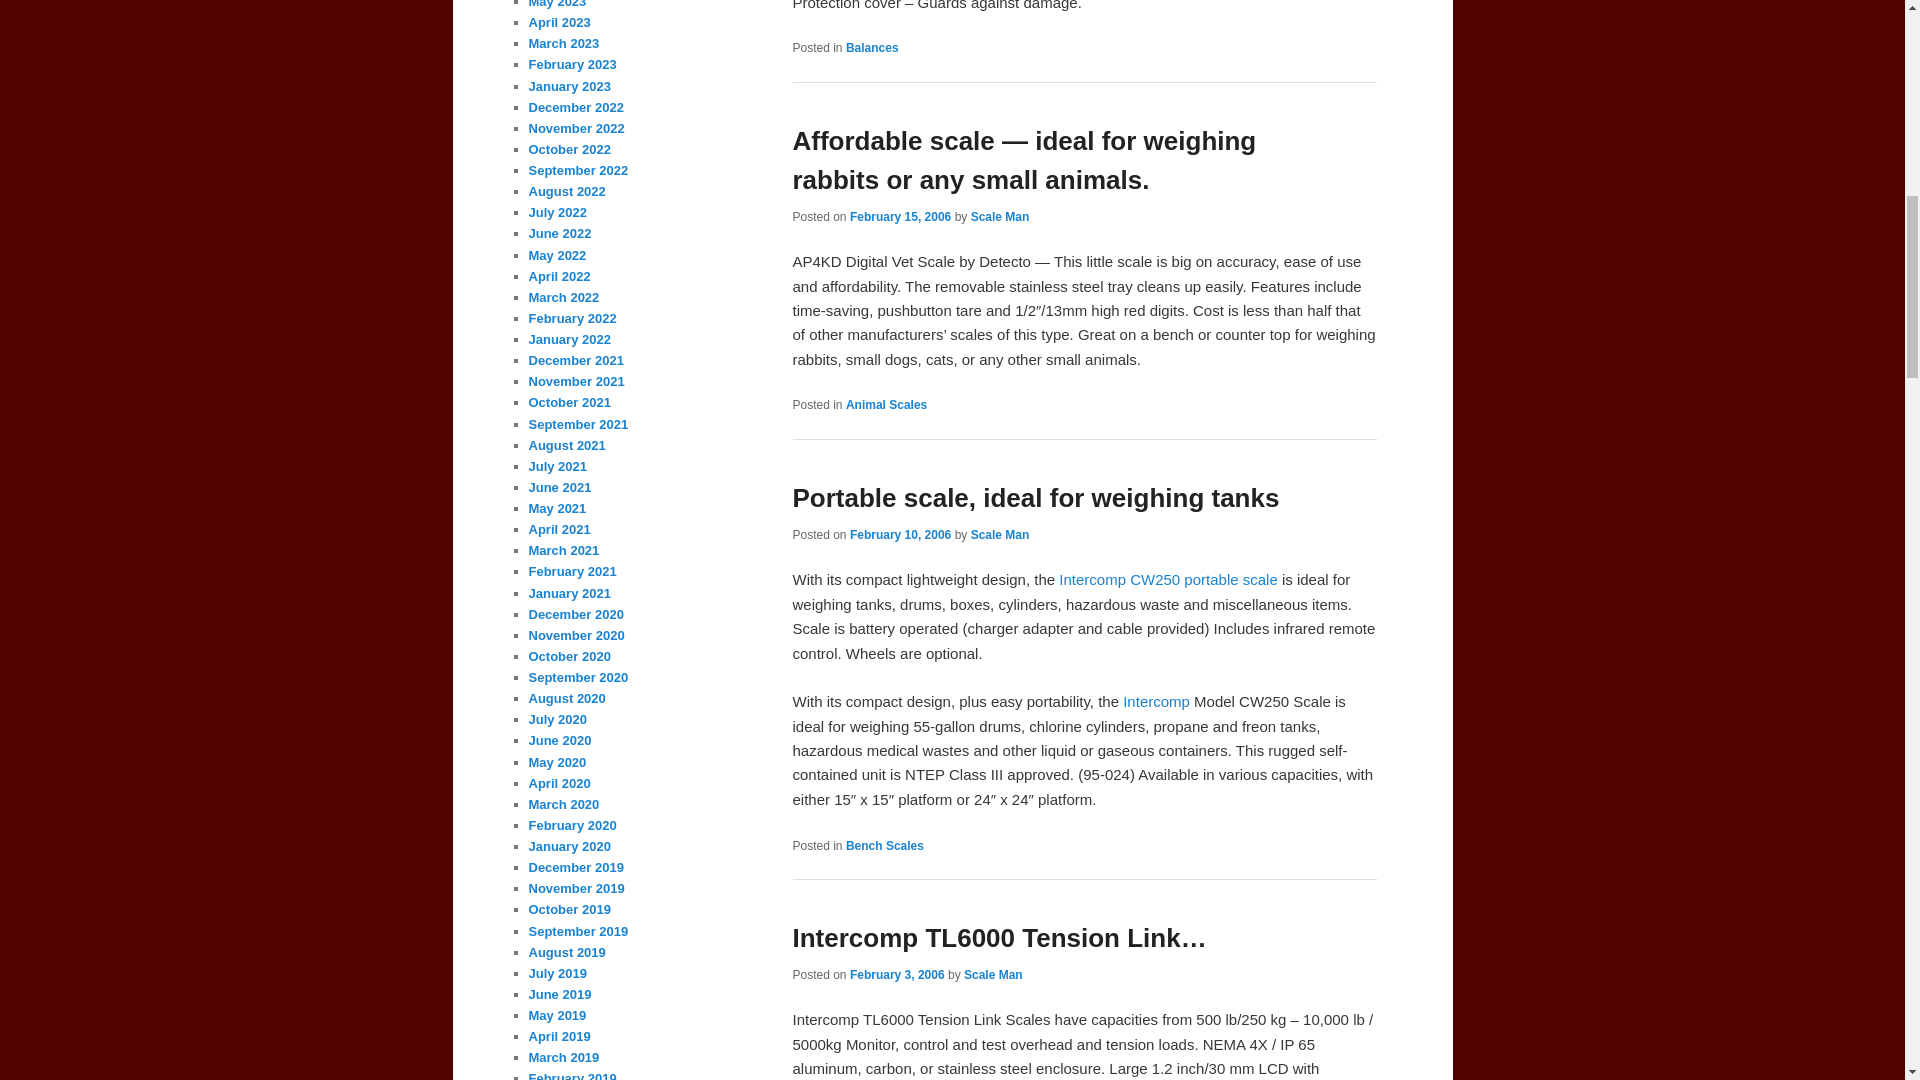 This screenshot has width=1920, height=1080. Describe the element at coordinates (1000, 216) in the screenshot. I see `View all posts by Scale Man` at that location.